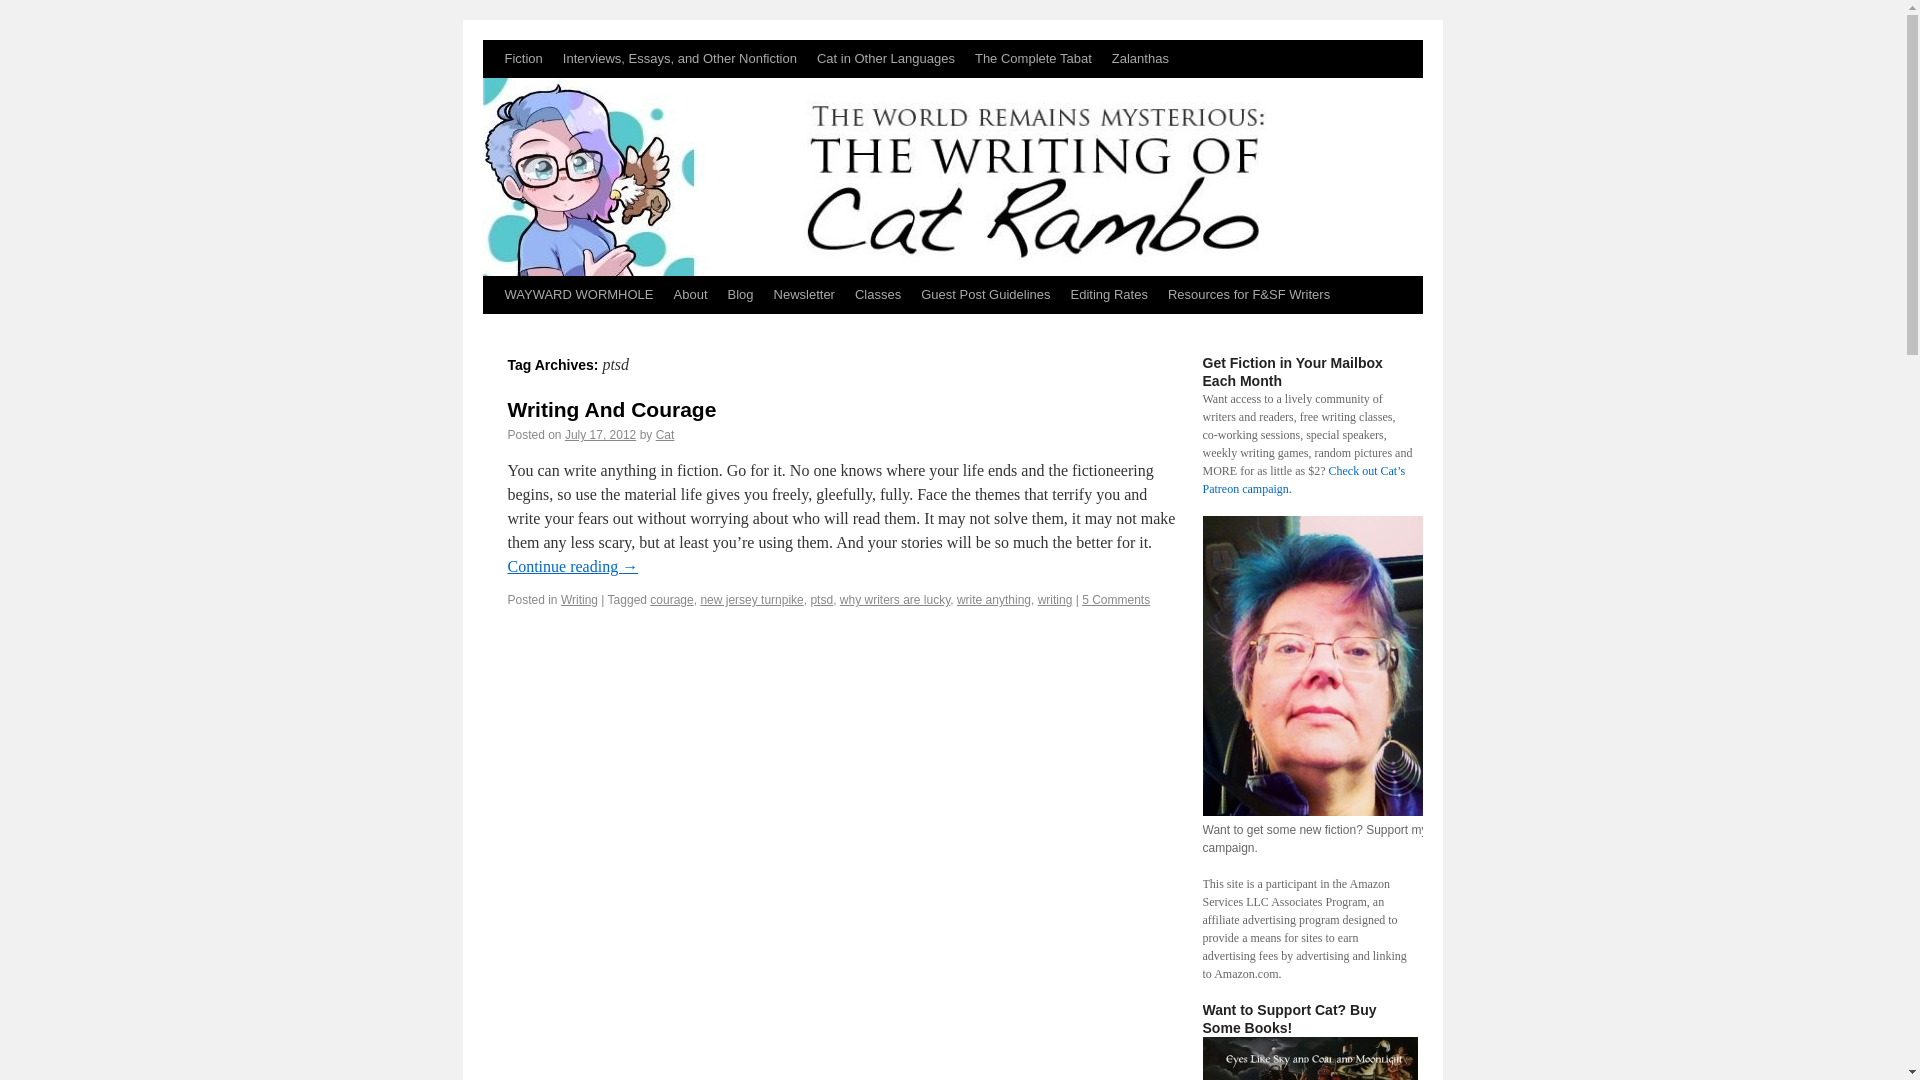 The height and width of the screenshot is (1080, 1920). Describe the element at coordinates (578, 295) in the screenshot. I see `WAYWARD WORMHOLE` at that location.